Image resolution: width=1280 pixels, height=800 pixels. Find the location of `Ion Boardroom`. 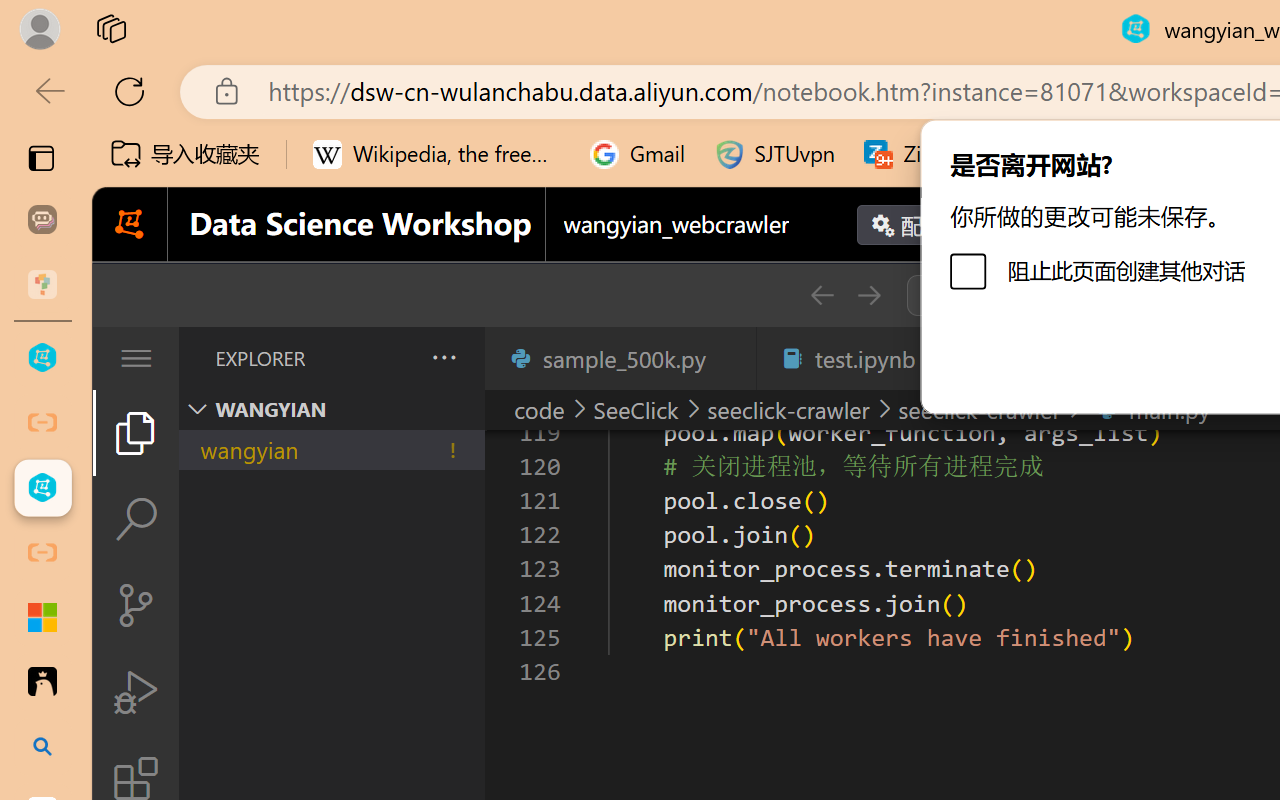

Ion Boardroom is located at coordinates (615, 111).